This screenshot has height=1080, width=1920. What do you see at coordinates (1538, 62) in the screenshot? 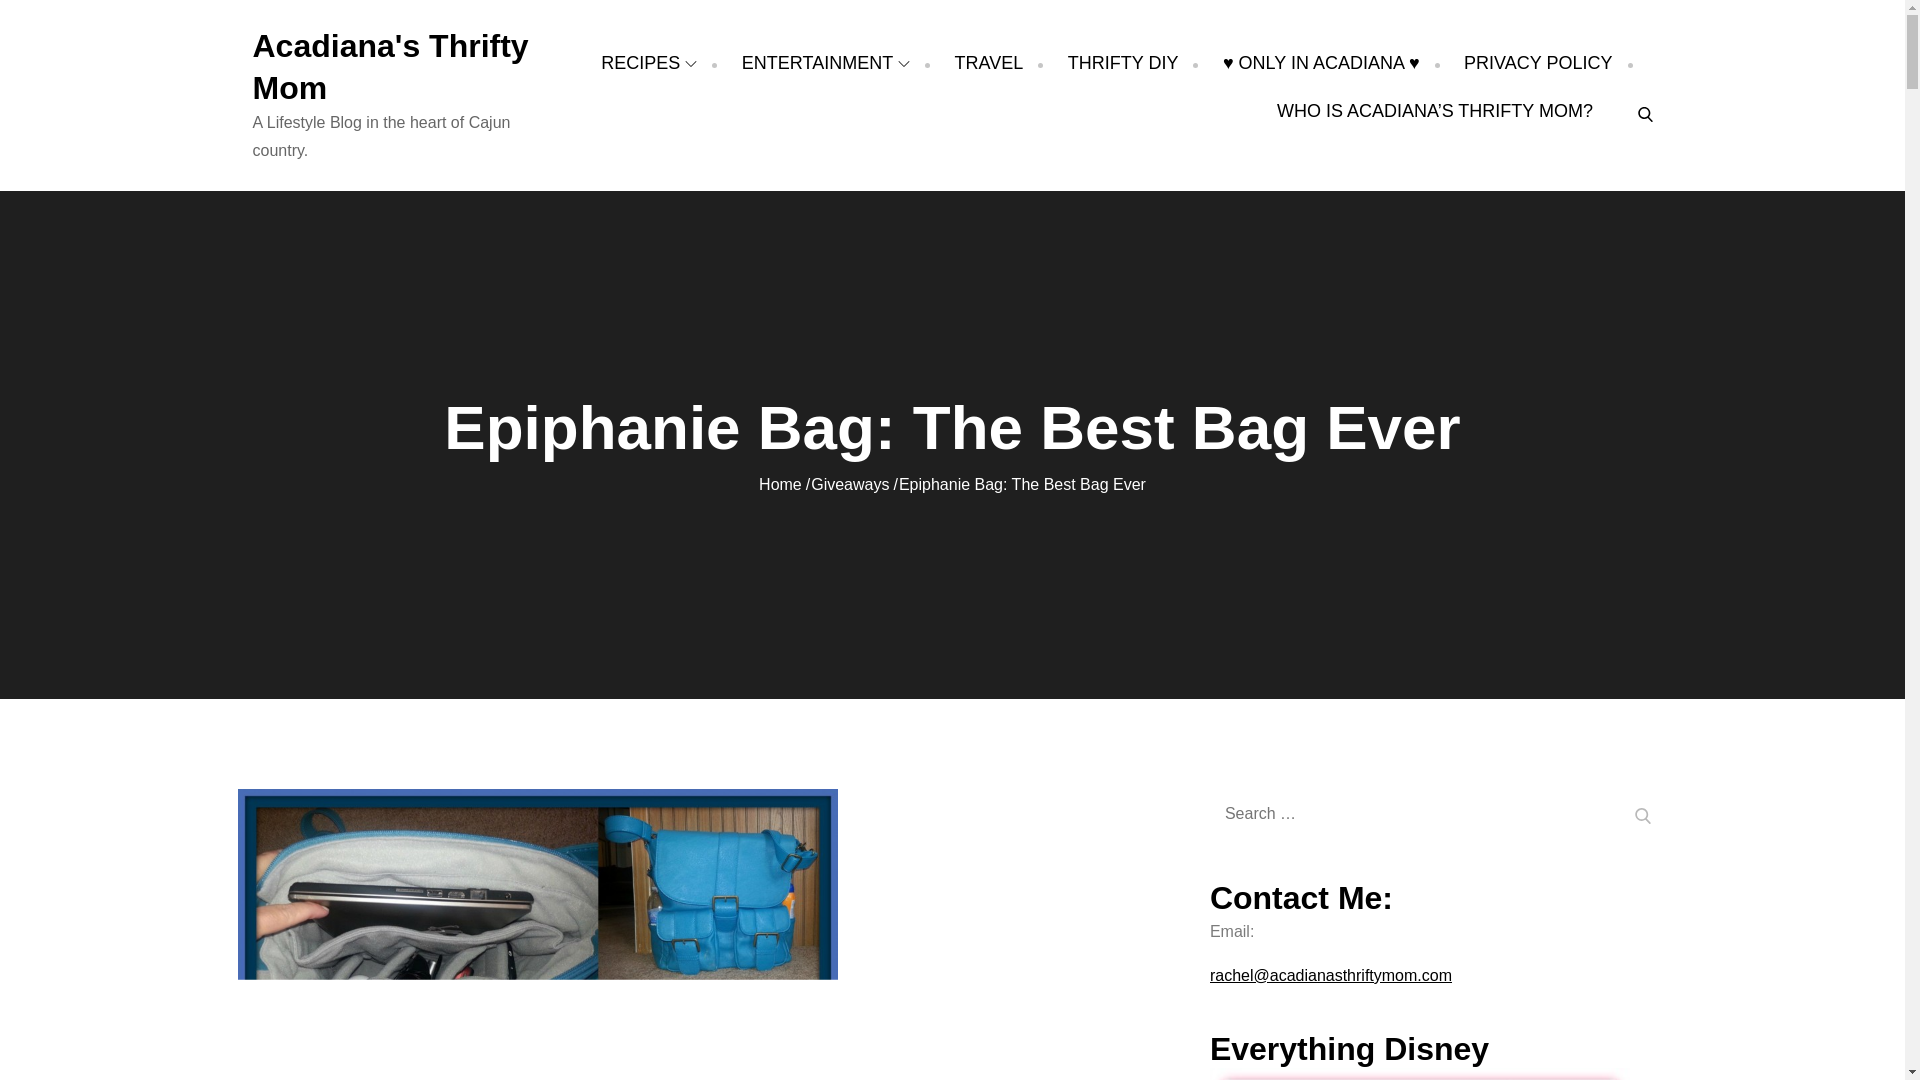
I see `PRIVACY POLICY` at bounding box center [1538, 62].